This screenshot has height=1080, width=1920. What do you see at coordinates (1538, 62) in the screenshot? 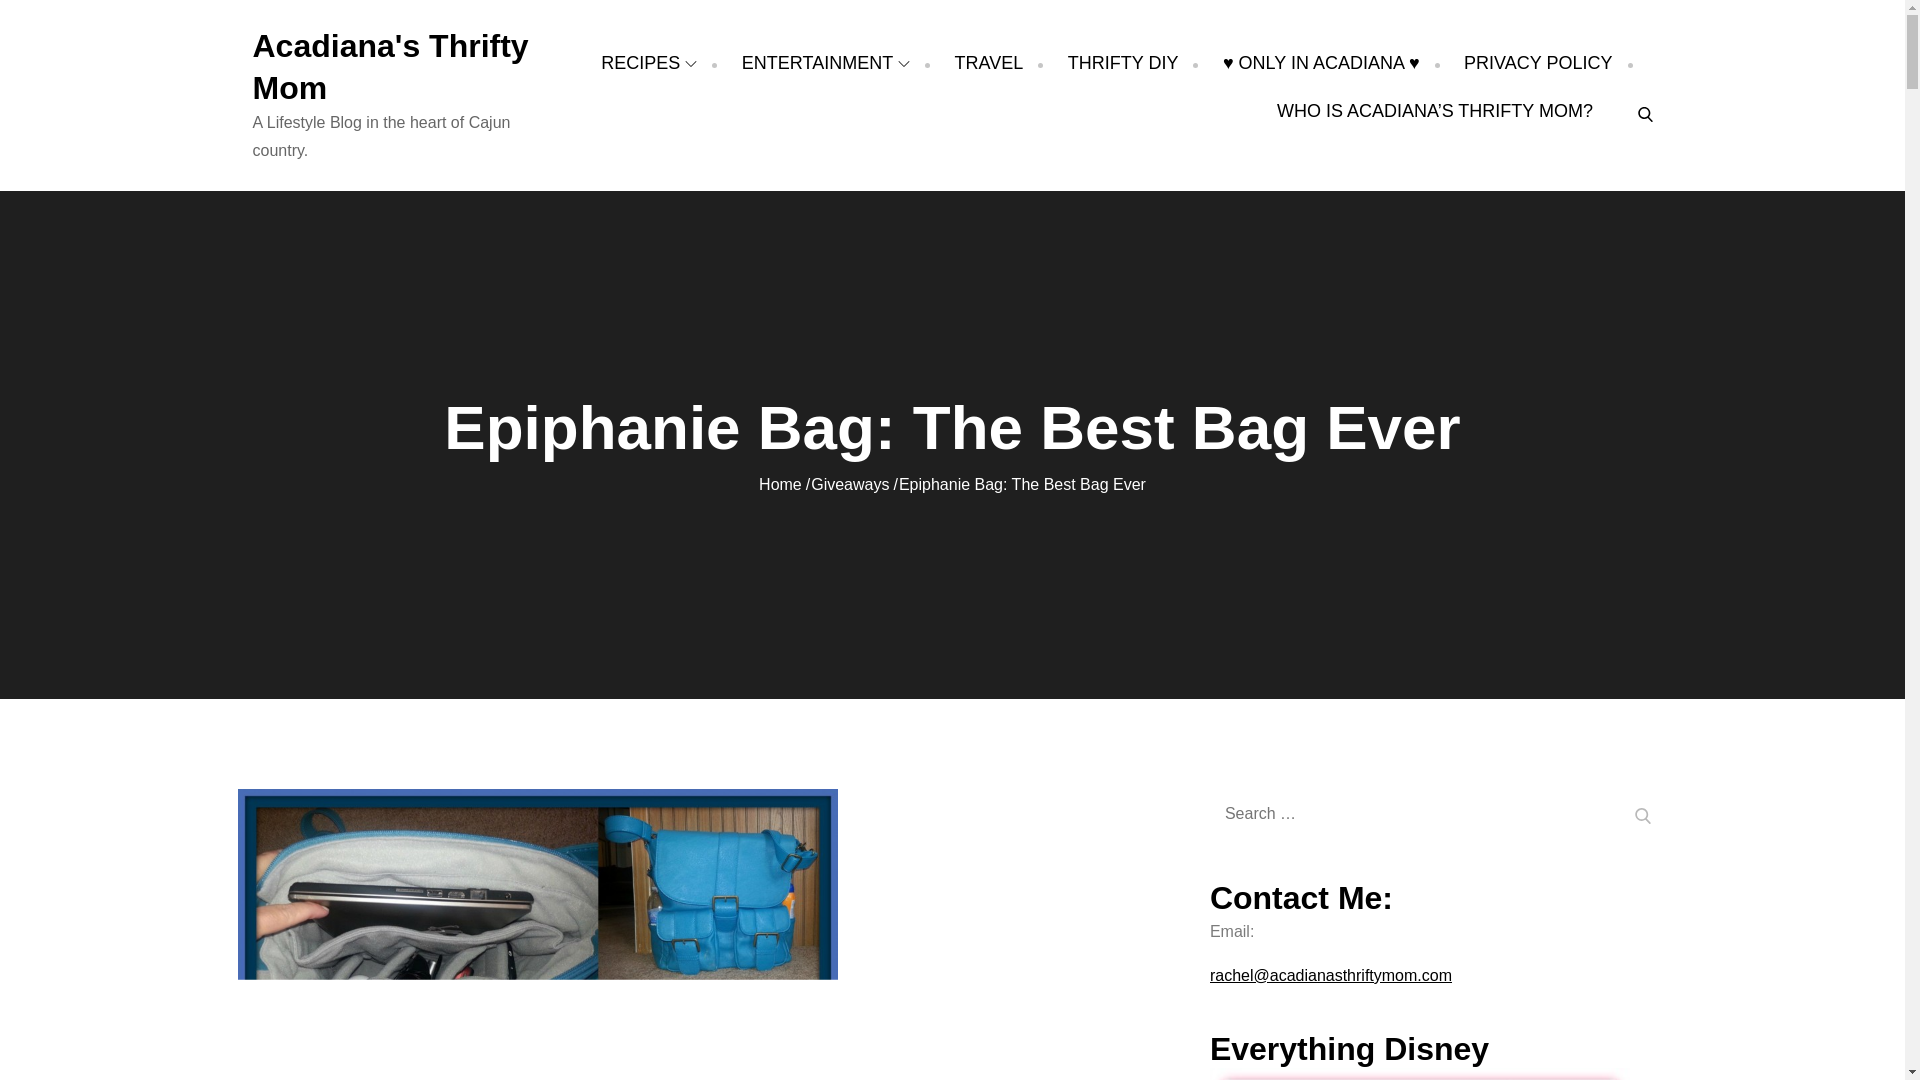
I see `PRIVACY POLICY` at bounding box center [1538, 62].